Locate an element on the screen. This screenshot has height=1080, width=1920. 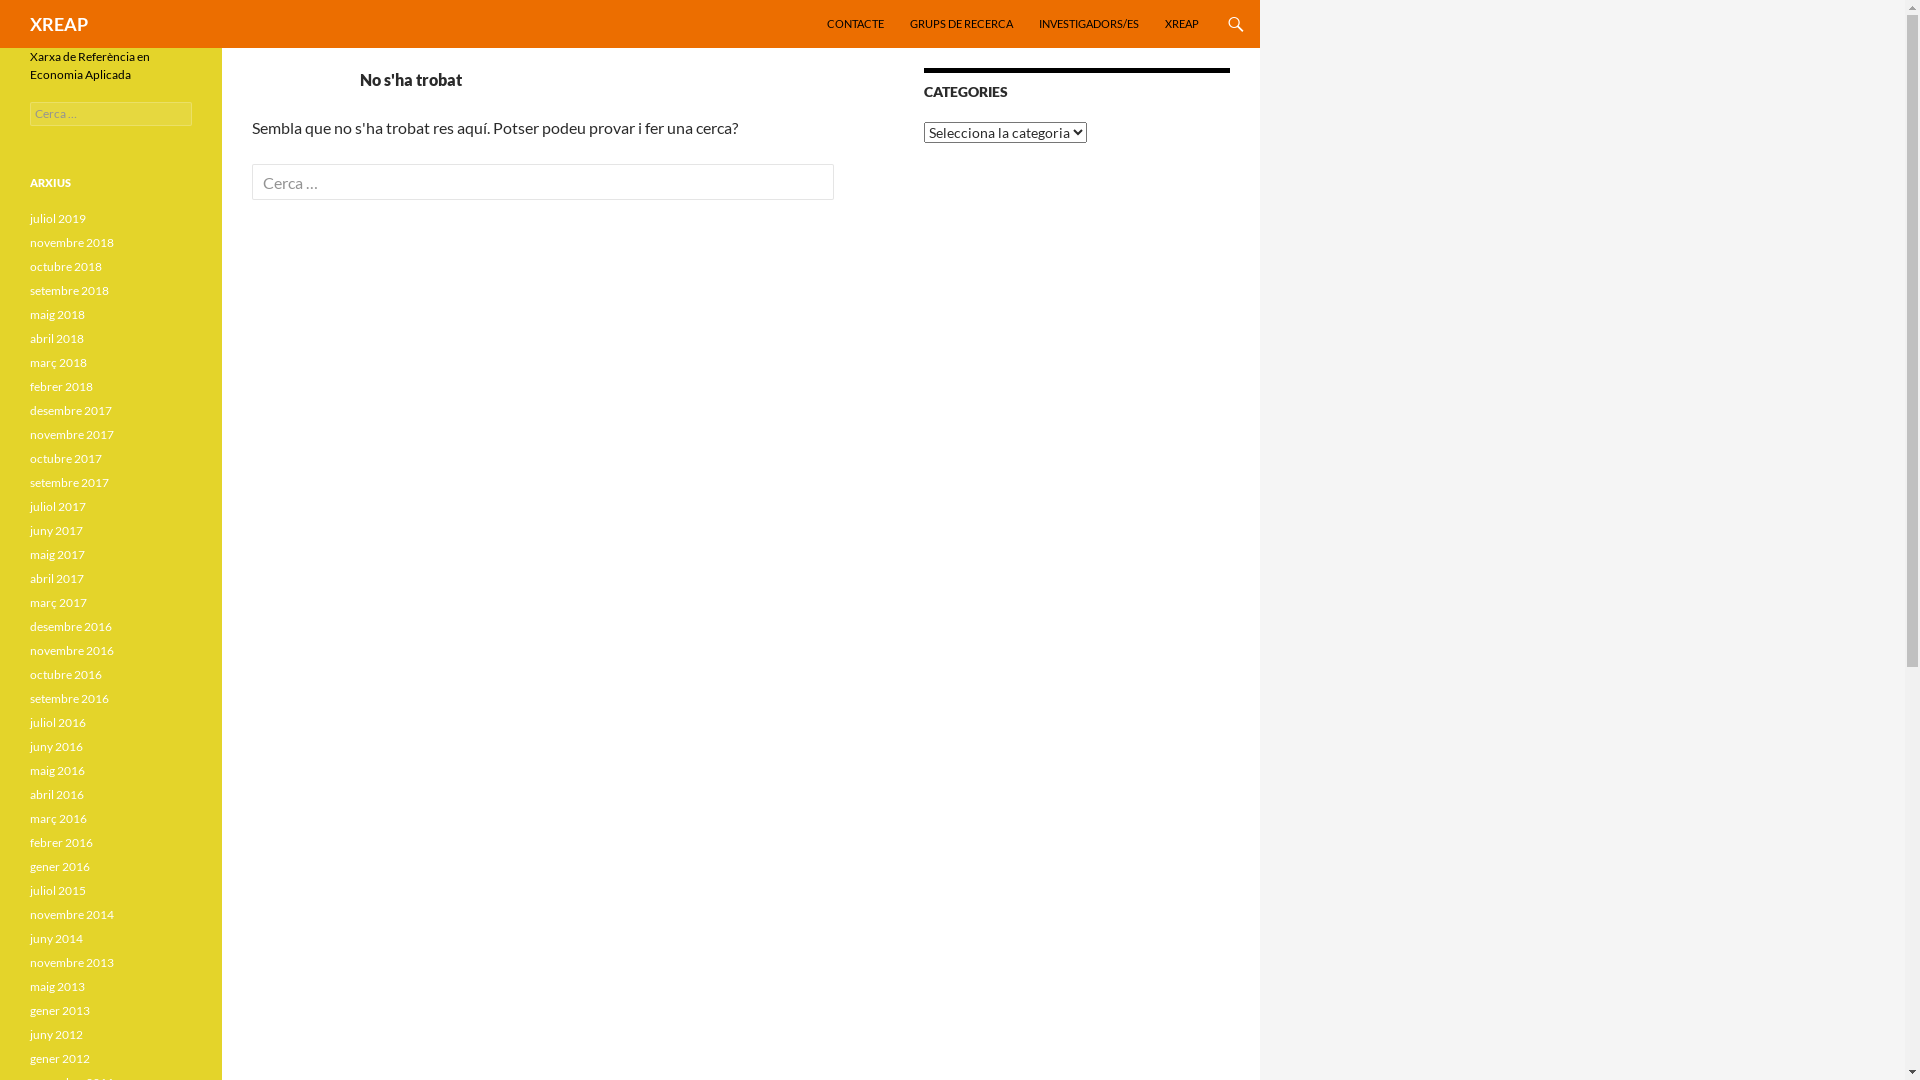
juny 2016 is located at coordinates (56, 746).